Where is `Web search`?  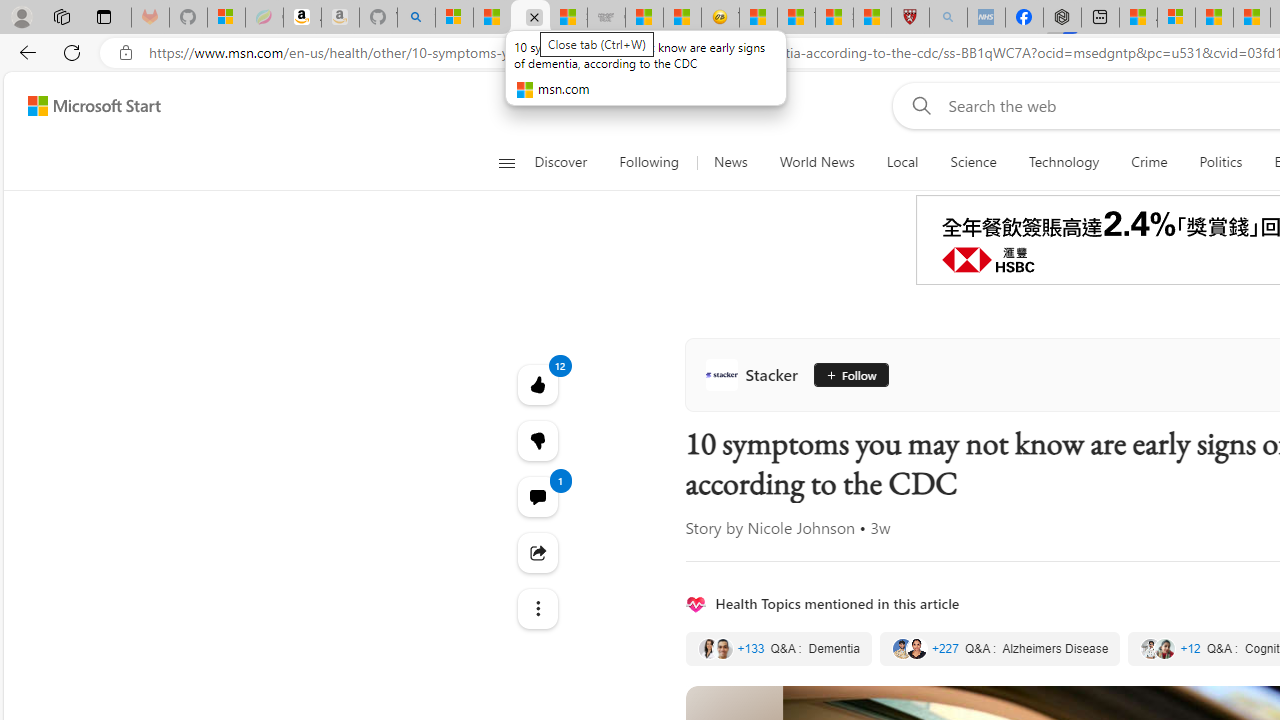
Web search is located at coordinates (918, 105).